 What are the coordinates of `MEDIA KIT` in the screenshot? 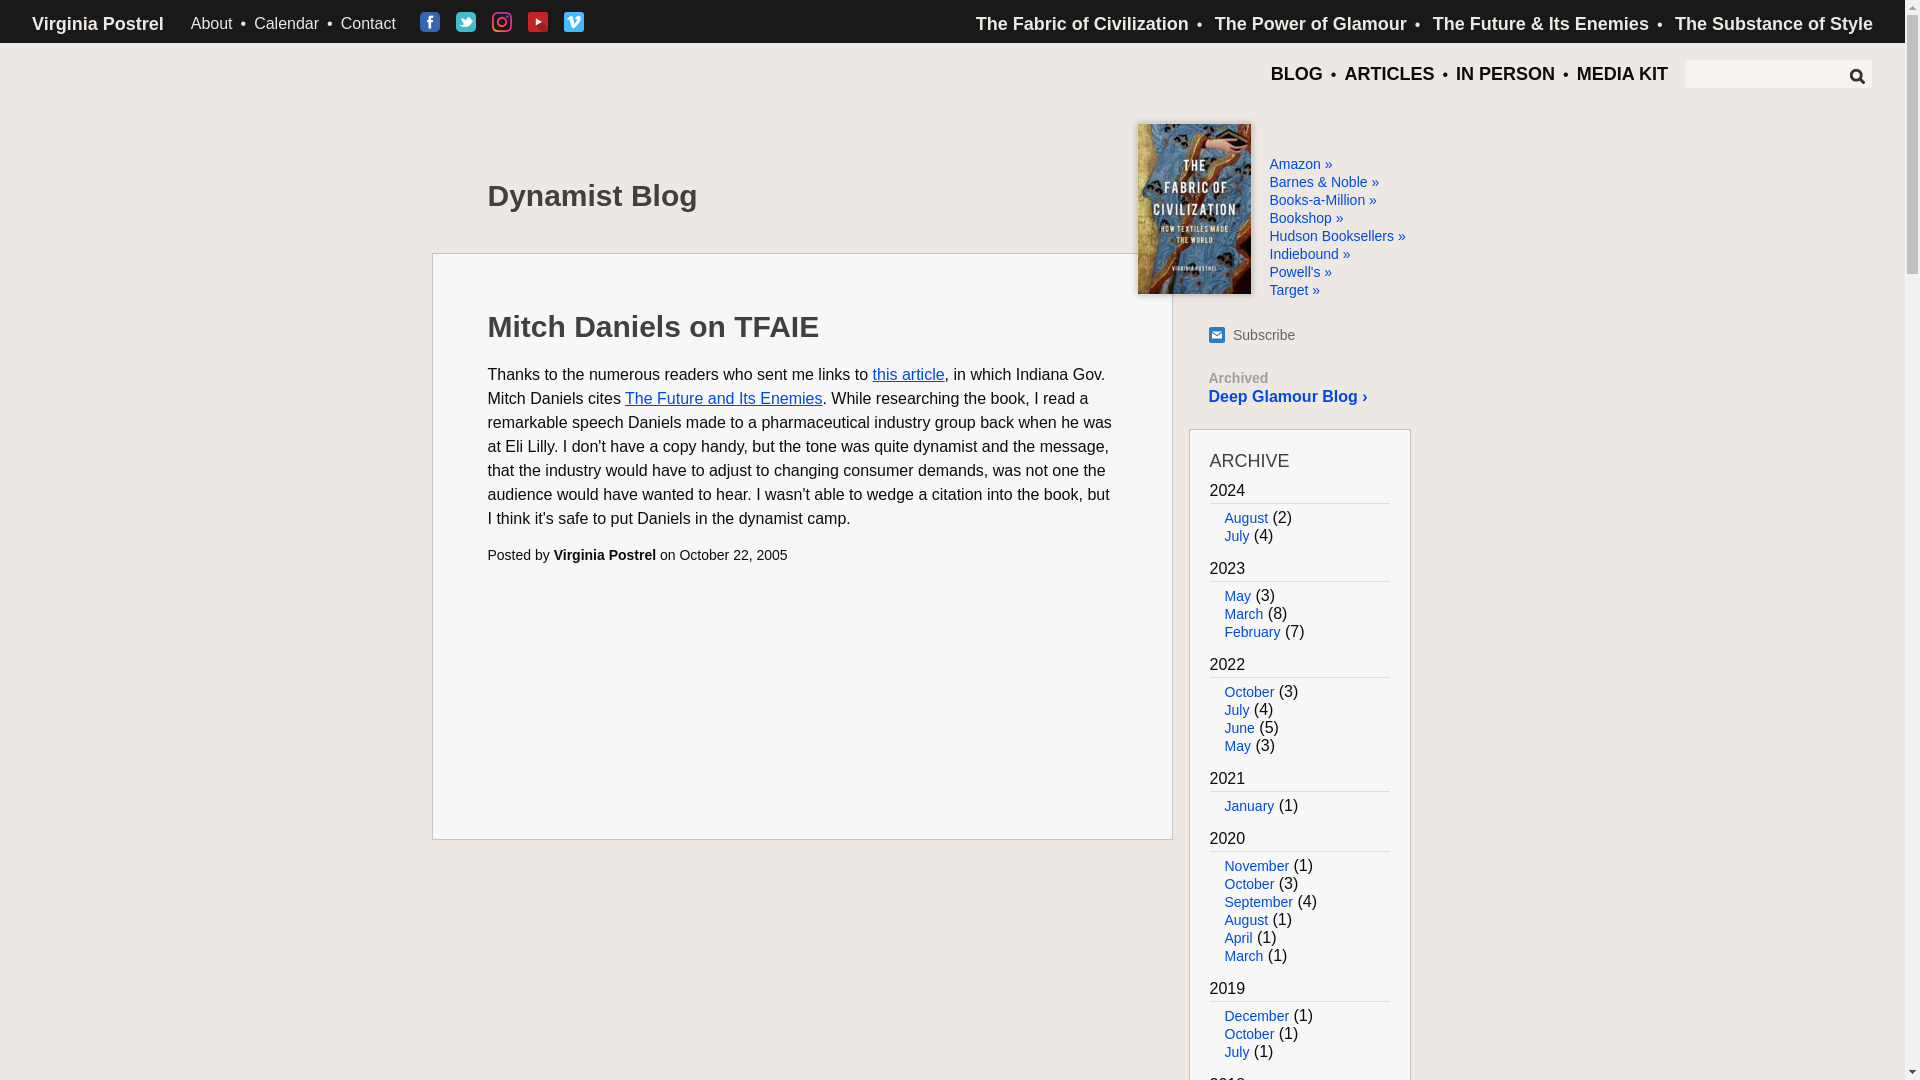 It's located at (1622, 70).